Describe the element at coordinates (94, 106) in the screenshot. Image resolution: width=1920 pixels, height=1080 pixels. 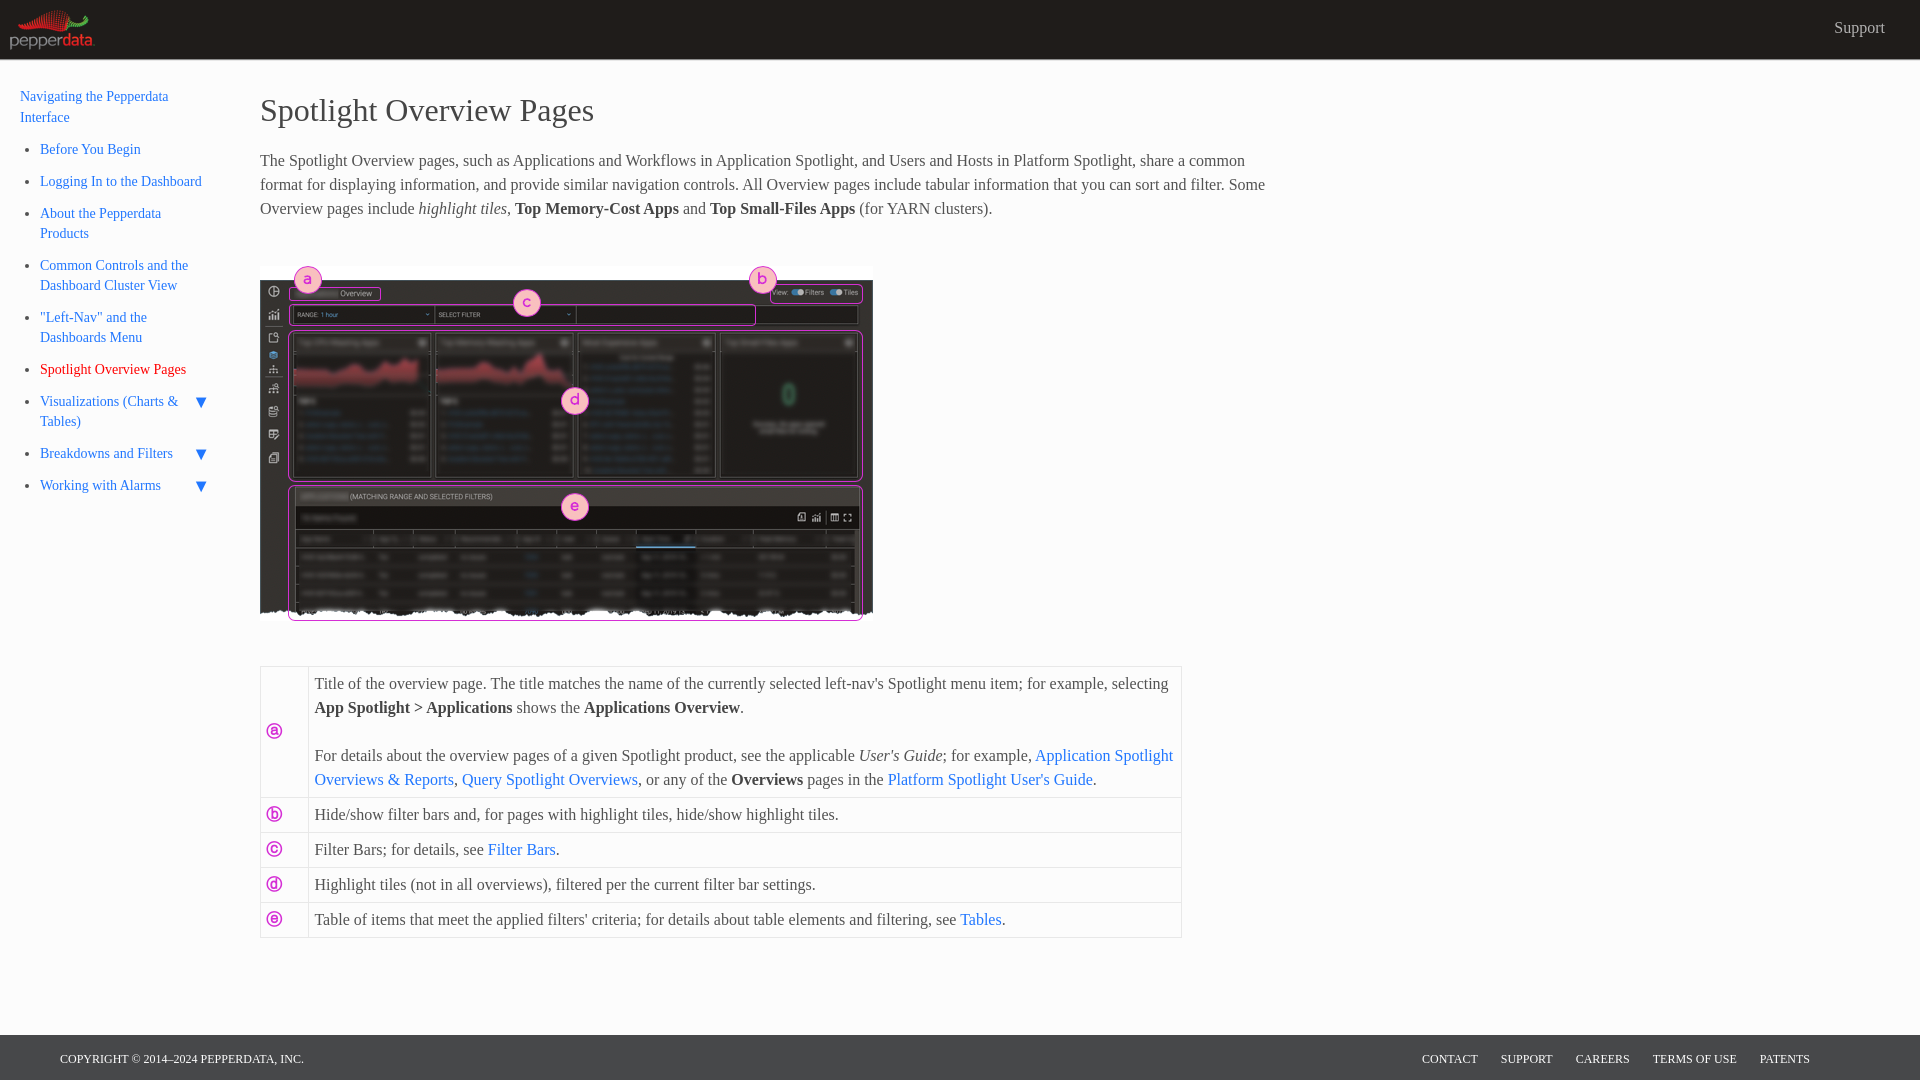
I see `Navigating the Pepperdata Interface` at that location.